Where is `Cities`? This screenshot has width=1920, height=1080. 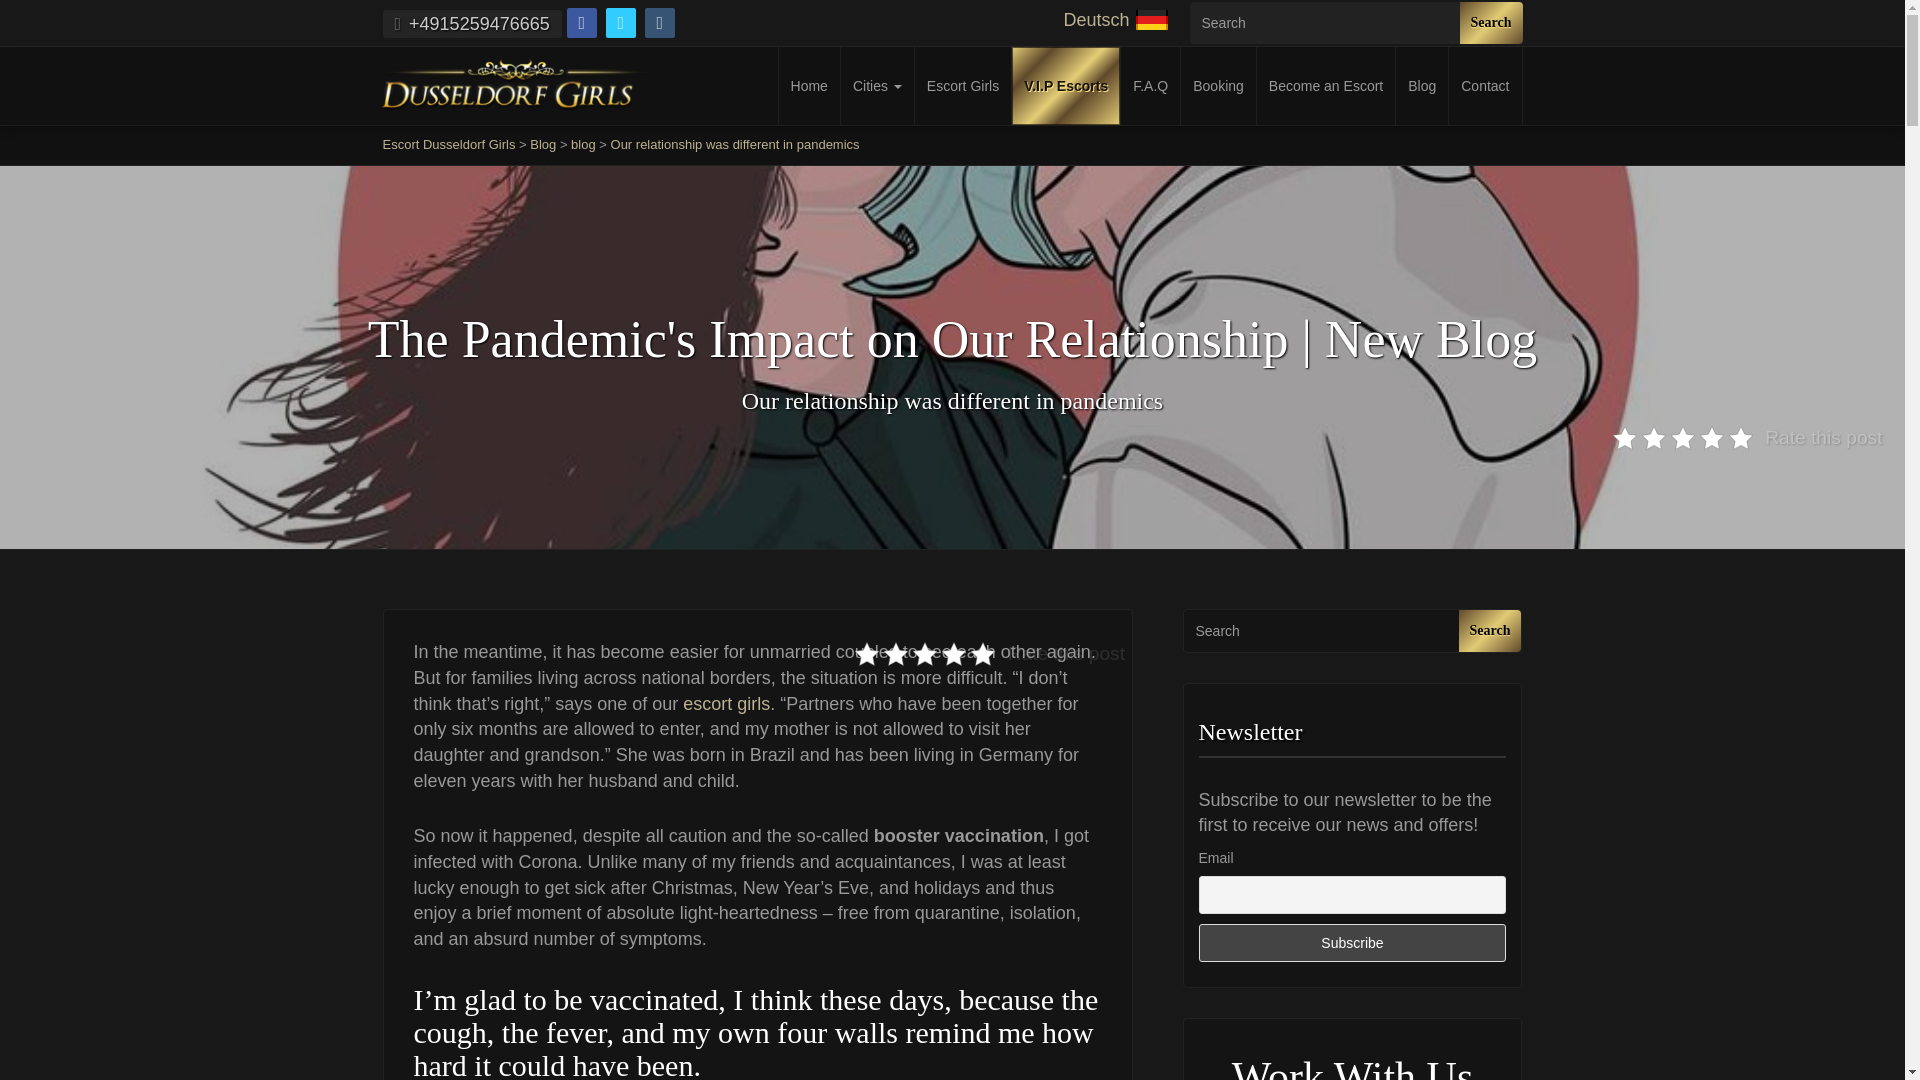
Cities is located at coordinates (876, 86).